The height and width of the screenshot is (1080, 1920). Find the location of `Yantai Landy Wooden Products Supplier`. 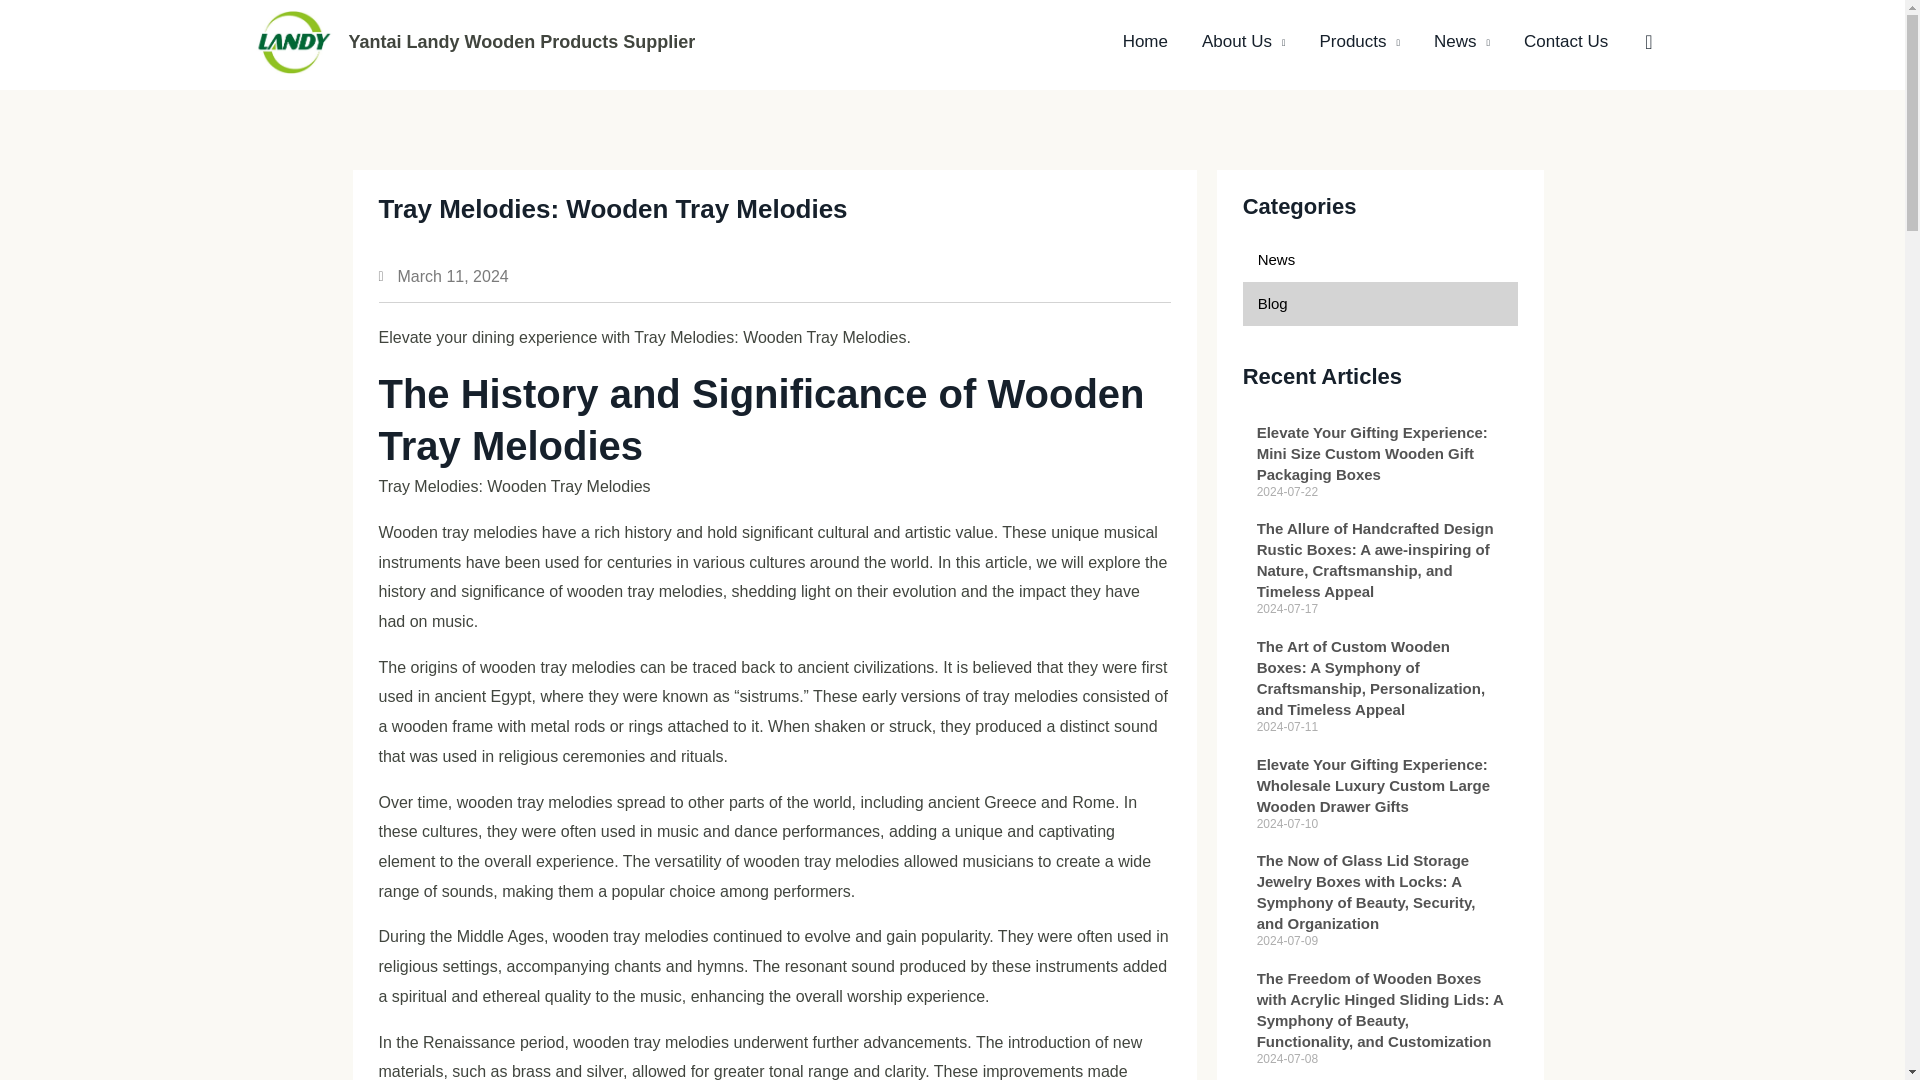

Yantai Landy Wooden Products Supplier is located at coordinates (521, 42).